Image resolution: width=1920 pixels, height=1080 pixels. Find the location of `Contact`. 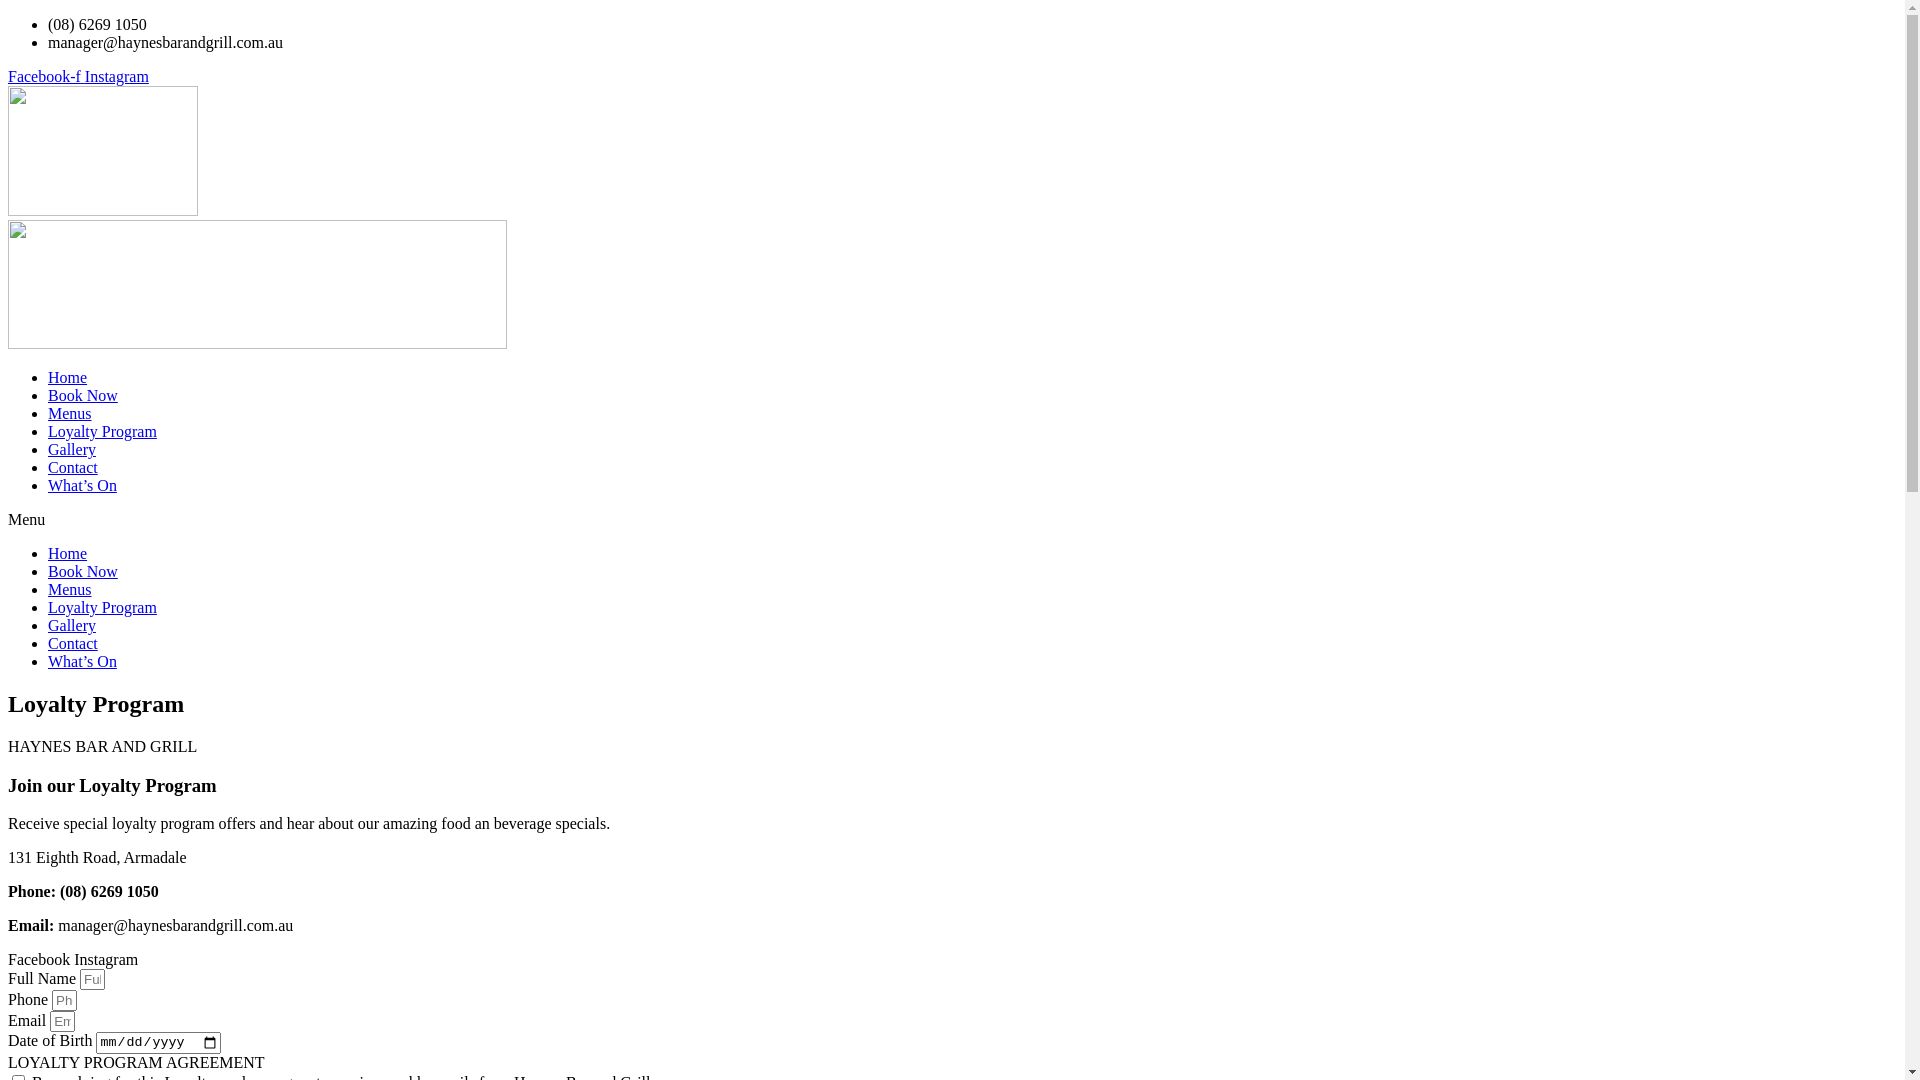

Contact is located at coordinates (73, 643).